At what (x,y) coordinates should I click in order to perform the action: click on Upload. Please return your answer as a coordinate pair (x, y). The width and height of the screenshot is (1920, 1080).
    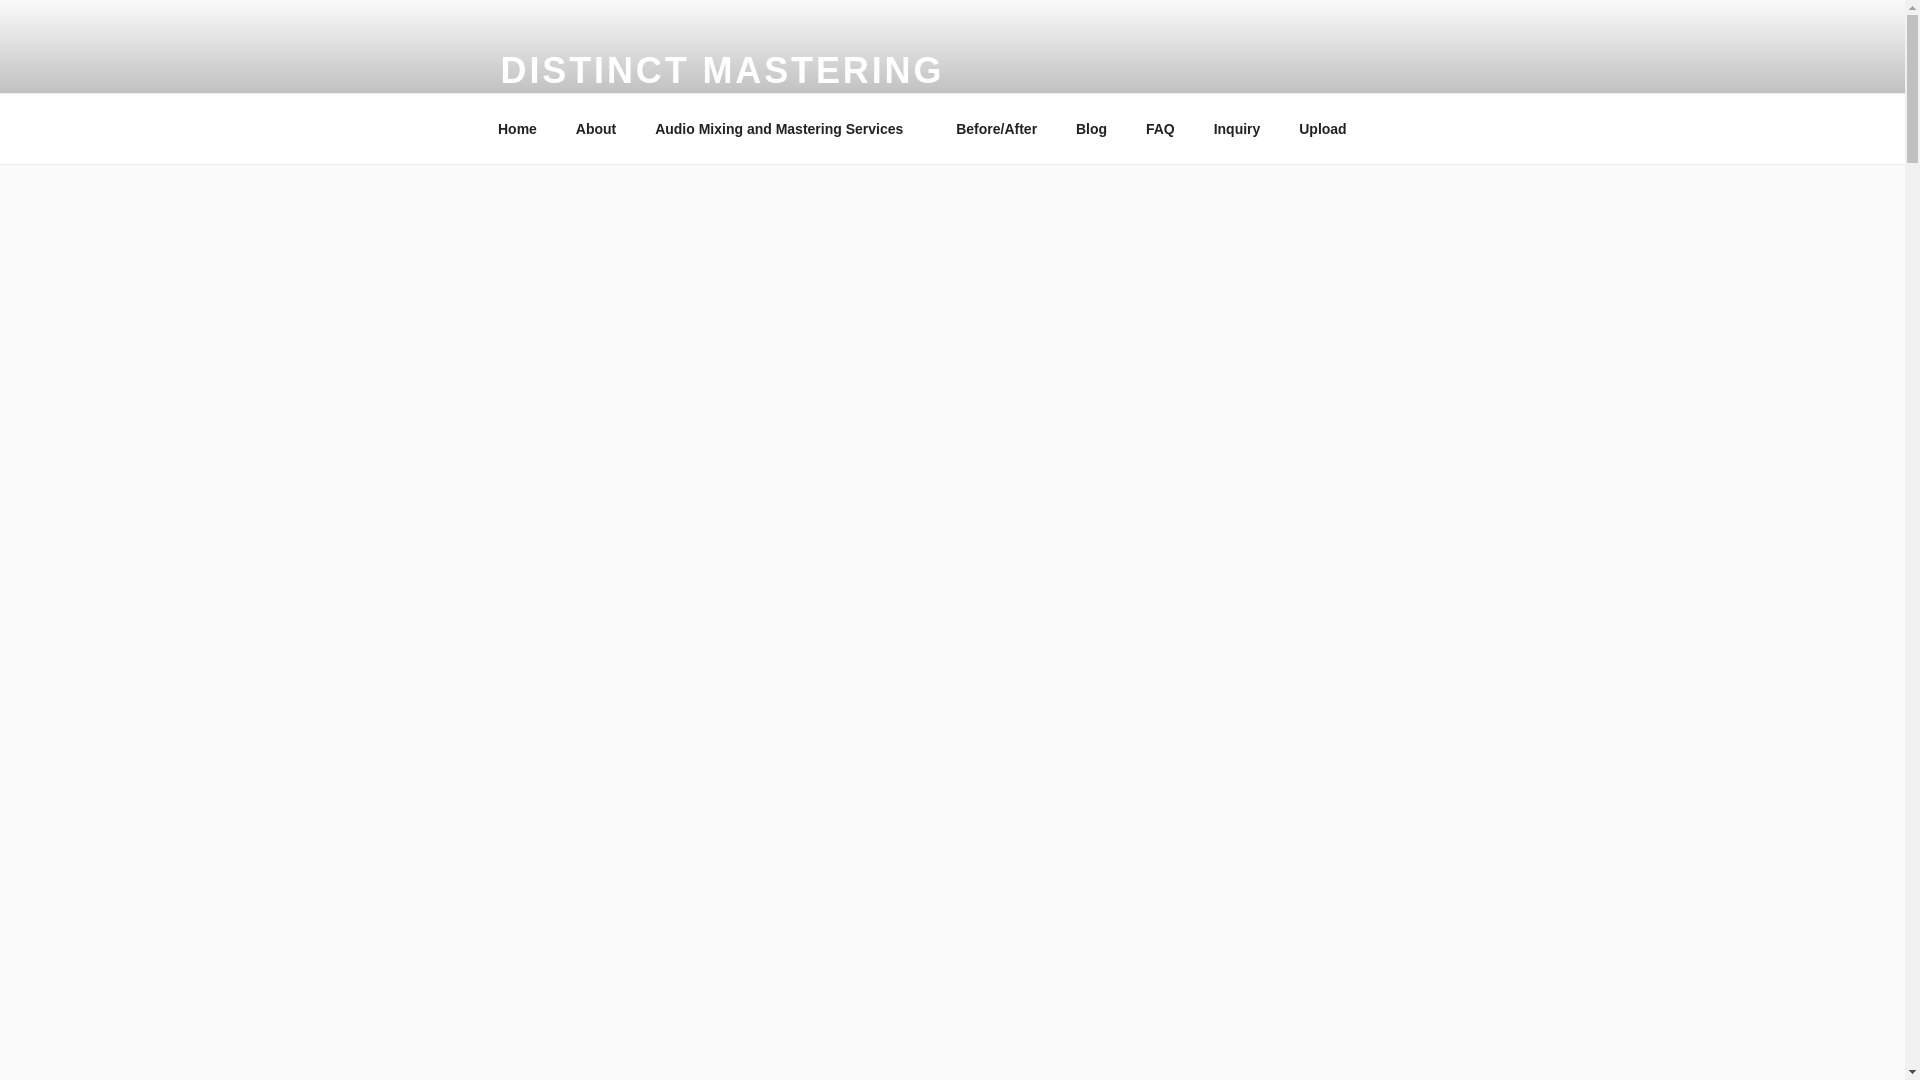
    Looking at the image, I should click on (1322, 128).